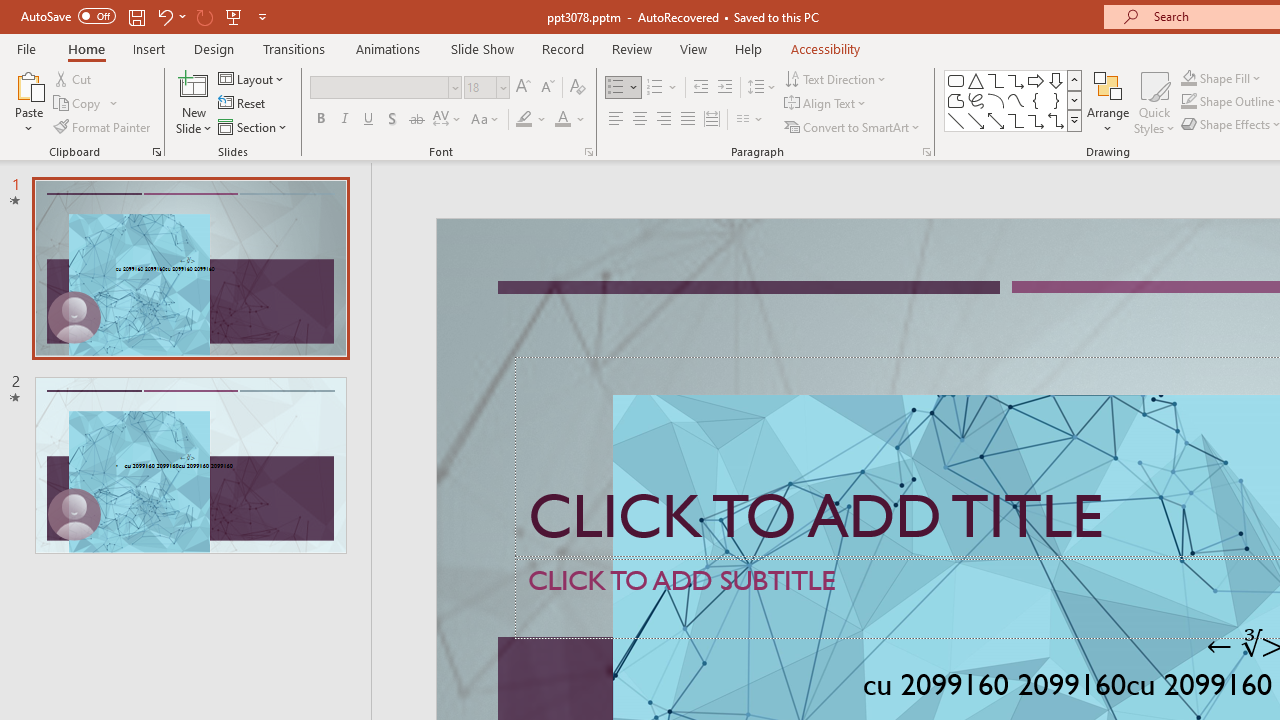 This screenshot has height=720, width=1280. Describe the element at coordinates (976, 80) in the screenshot. I see `Isosceles Triangle` at that location.